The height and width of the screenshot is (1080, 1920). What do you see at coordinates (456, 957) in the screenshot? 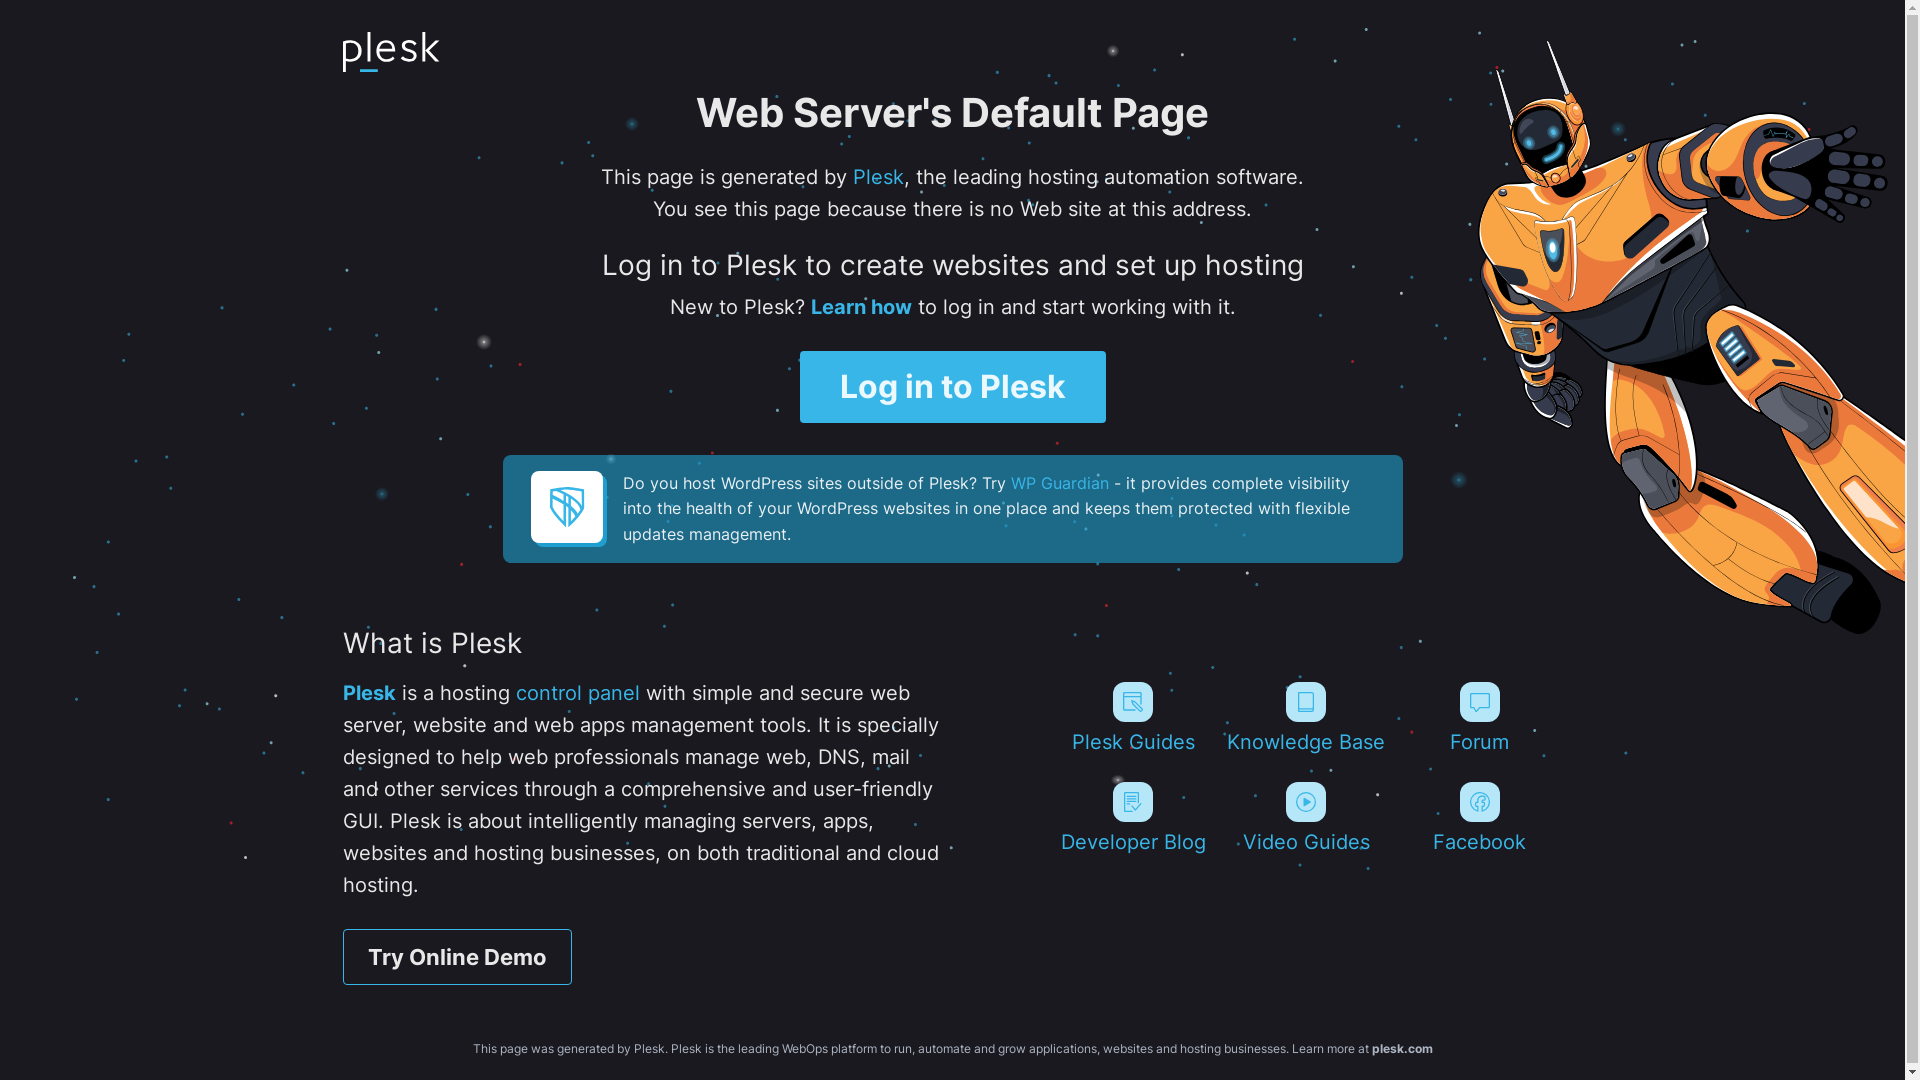
I see `Try Online Demo` at bounding box center [456, 957].